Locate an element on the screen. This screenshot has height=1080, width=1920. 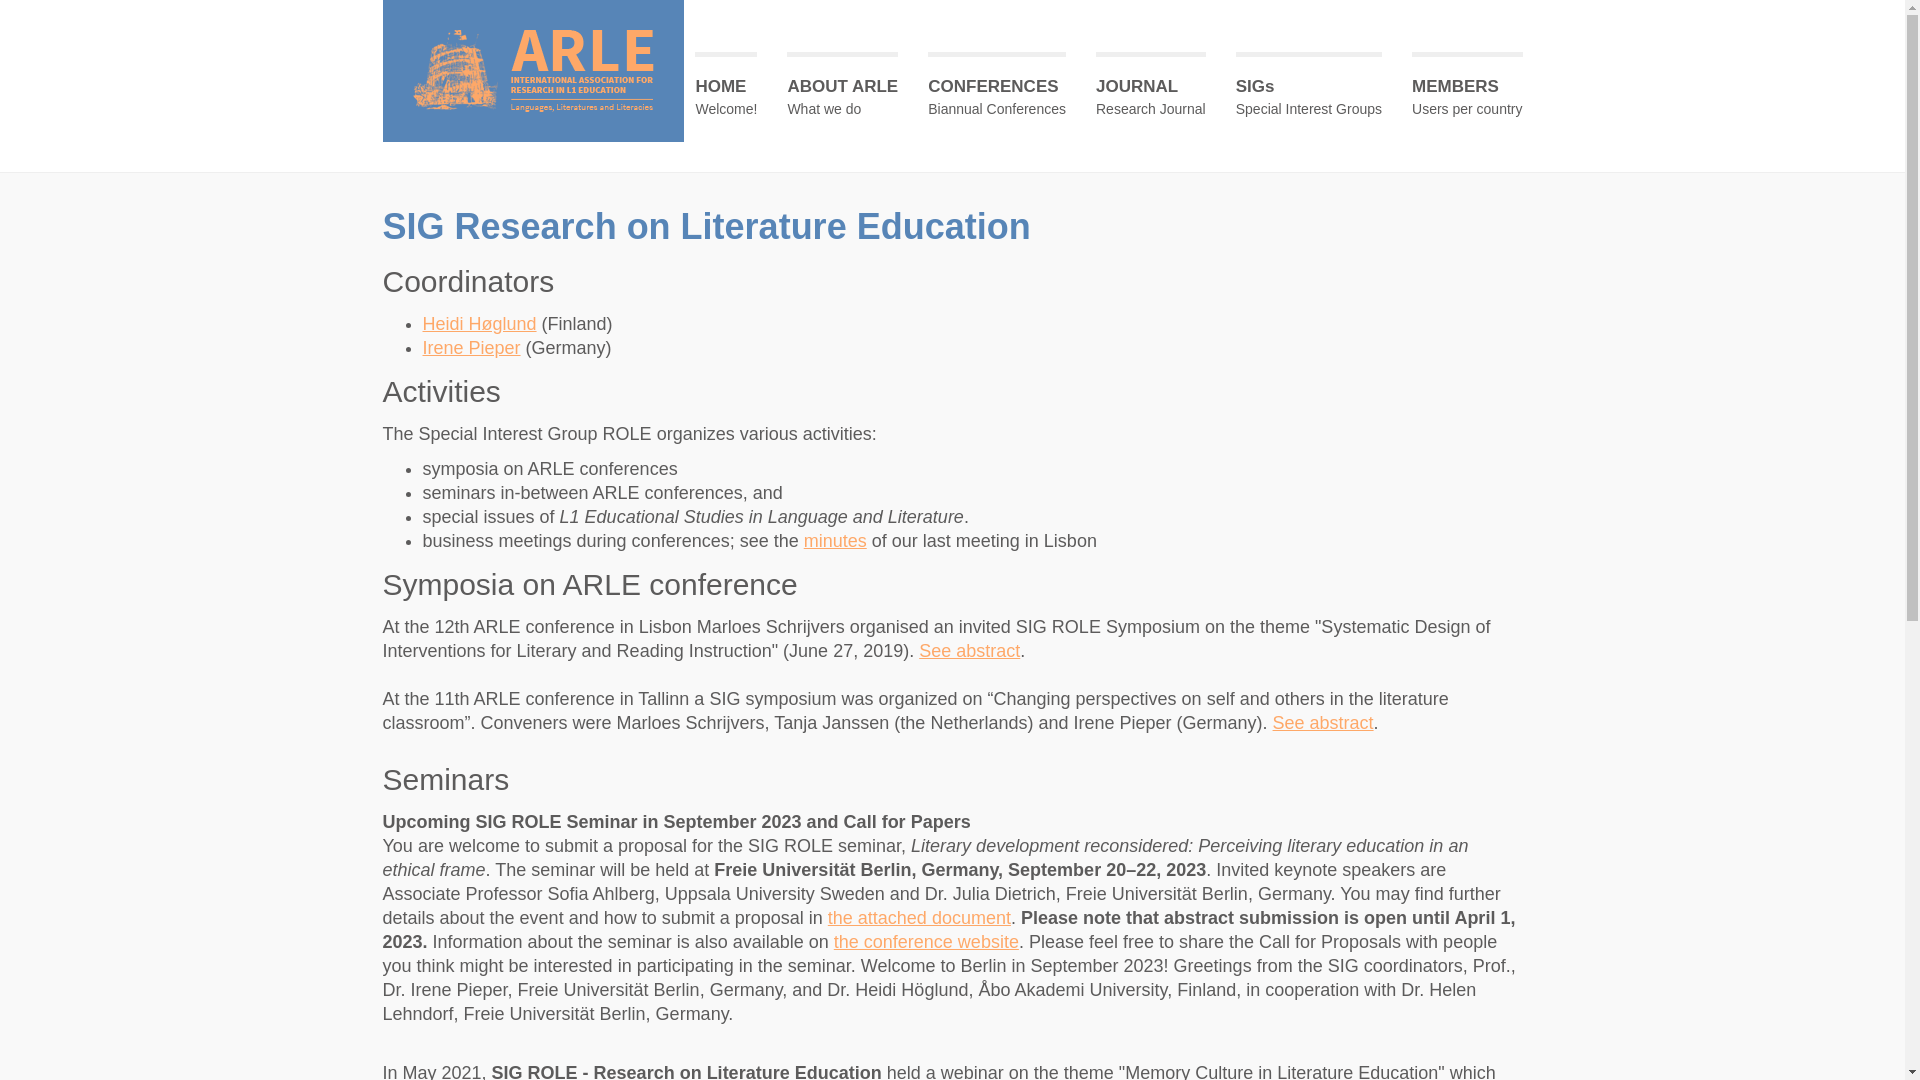
HOME
Welcome! is located at coordinates (726, 94).